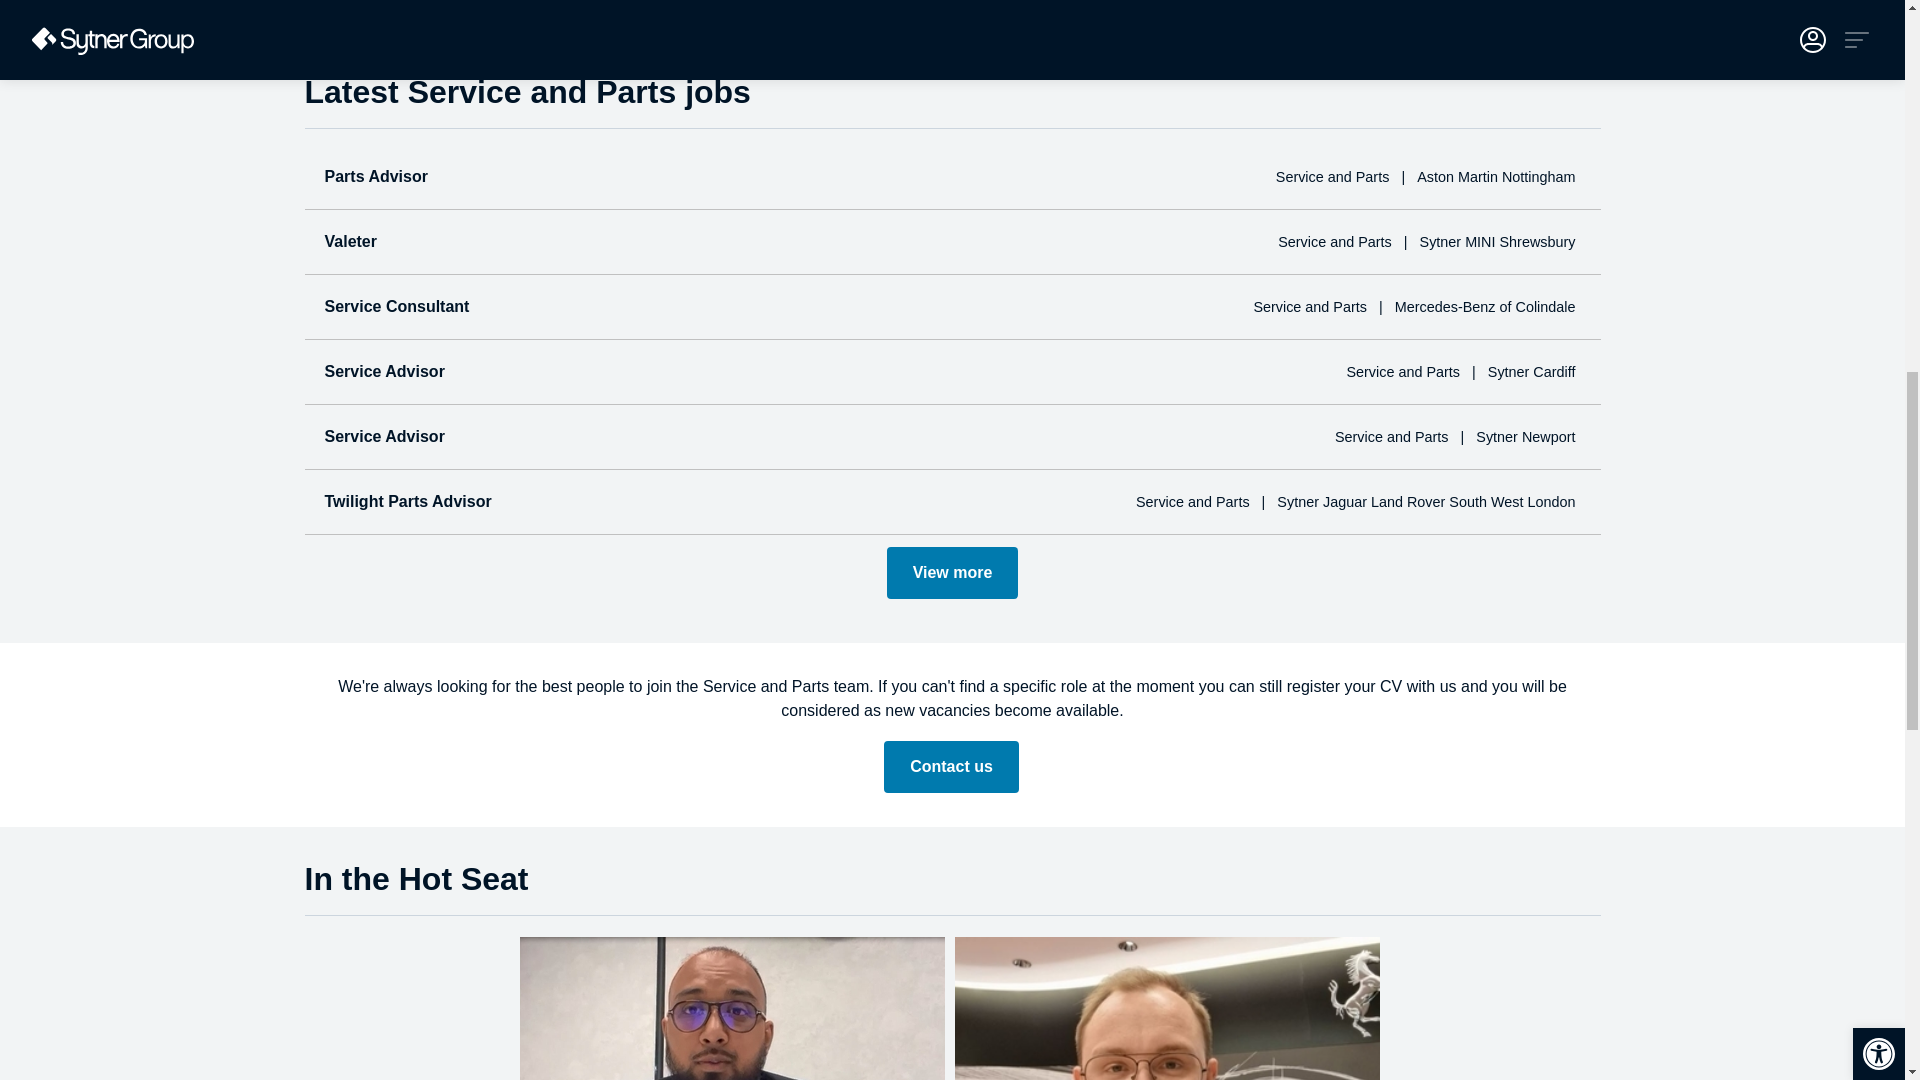 This screenshot has width=1920, height=1080. I want to click on Service Consultant, so click(396, 306).